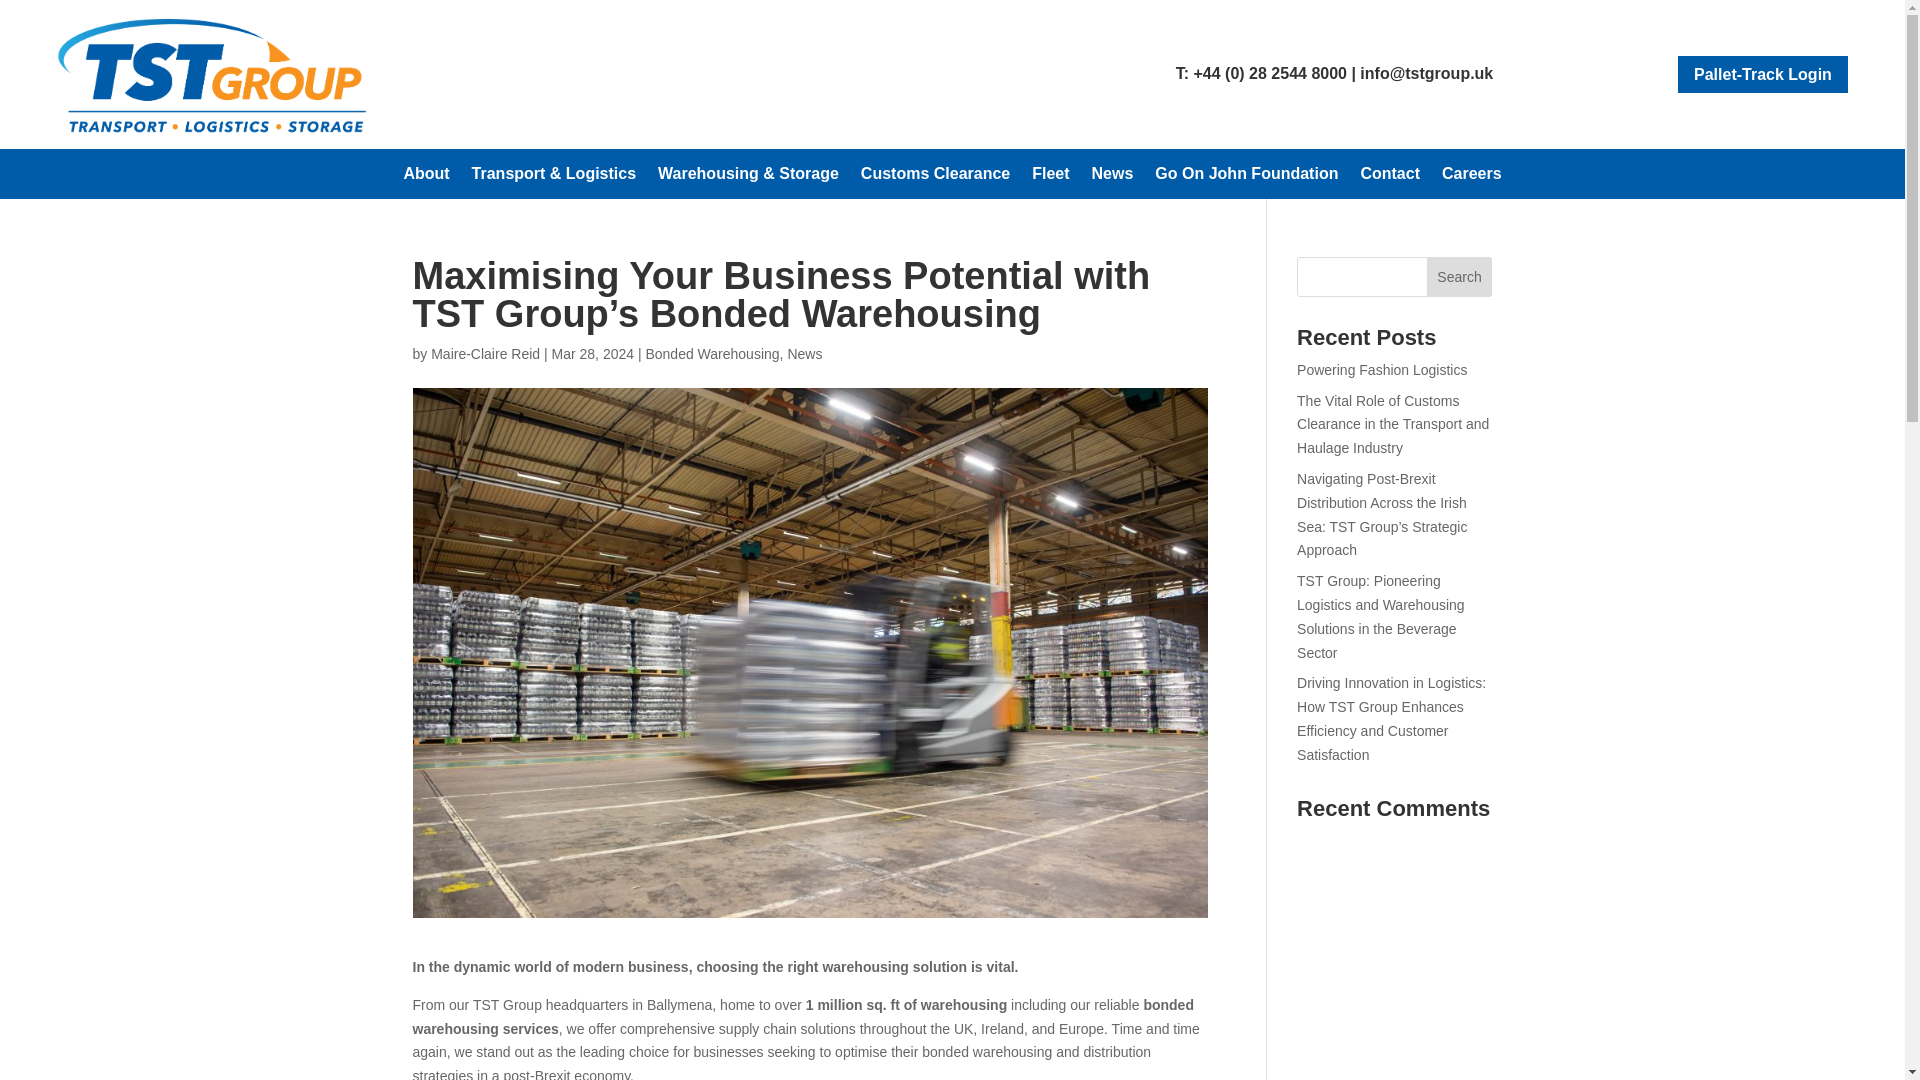  I want to click on Go On John Foundation, so click(1246, 178).